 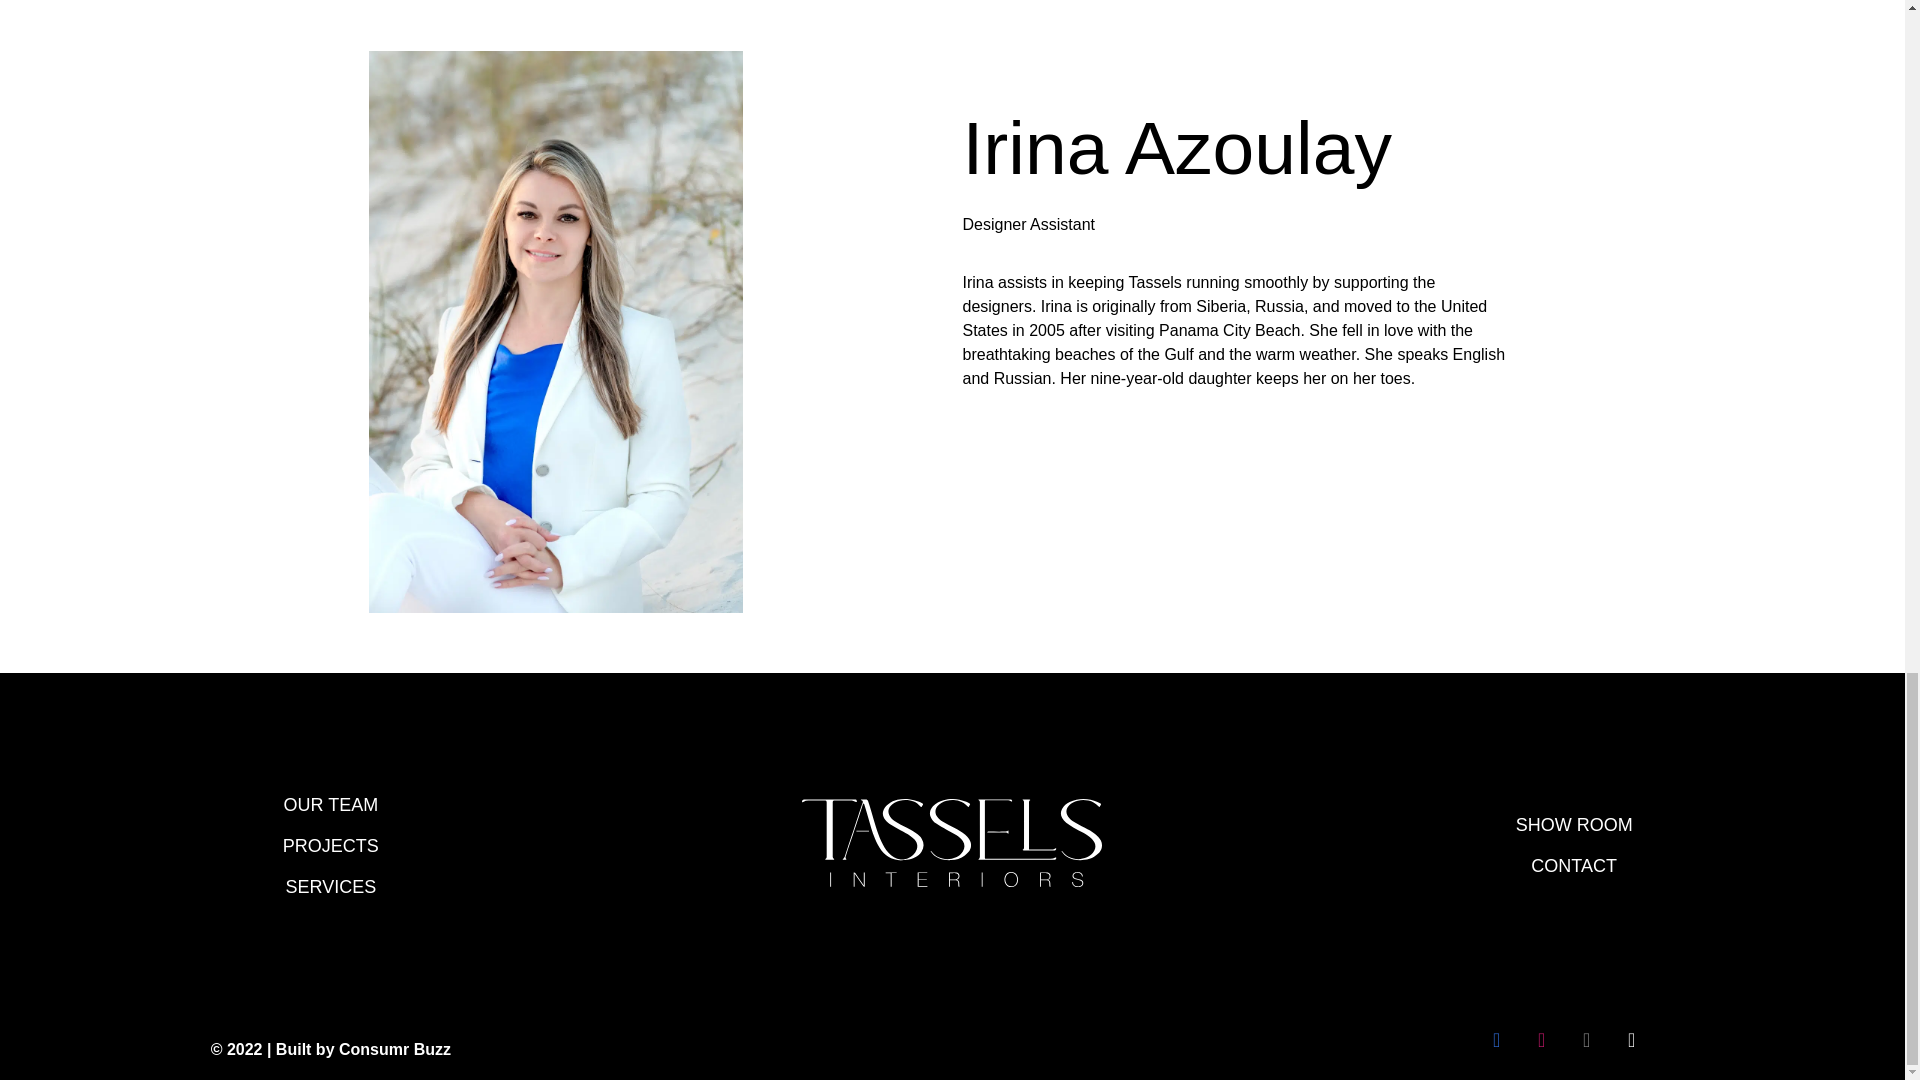 I want to click on PROJECTS, so click(x=330, y=846).